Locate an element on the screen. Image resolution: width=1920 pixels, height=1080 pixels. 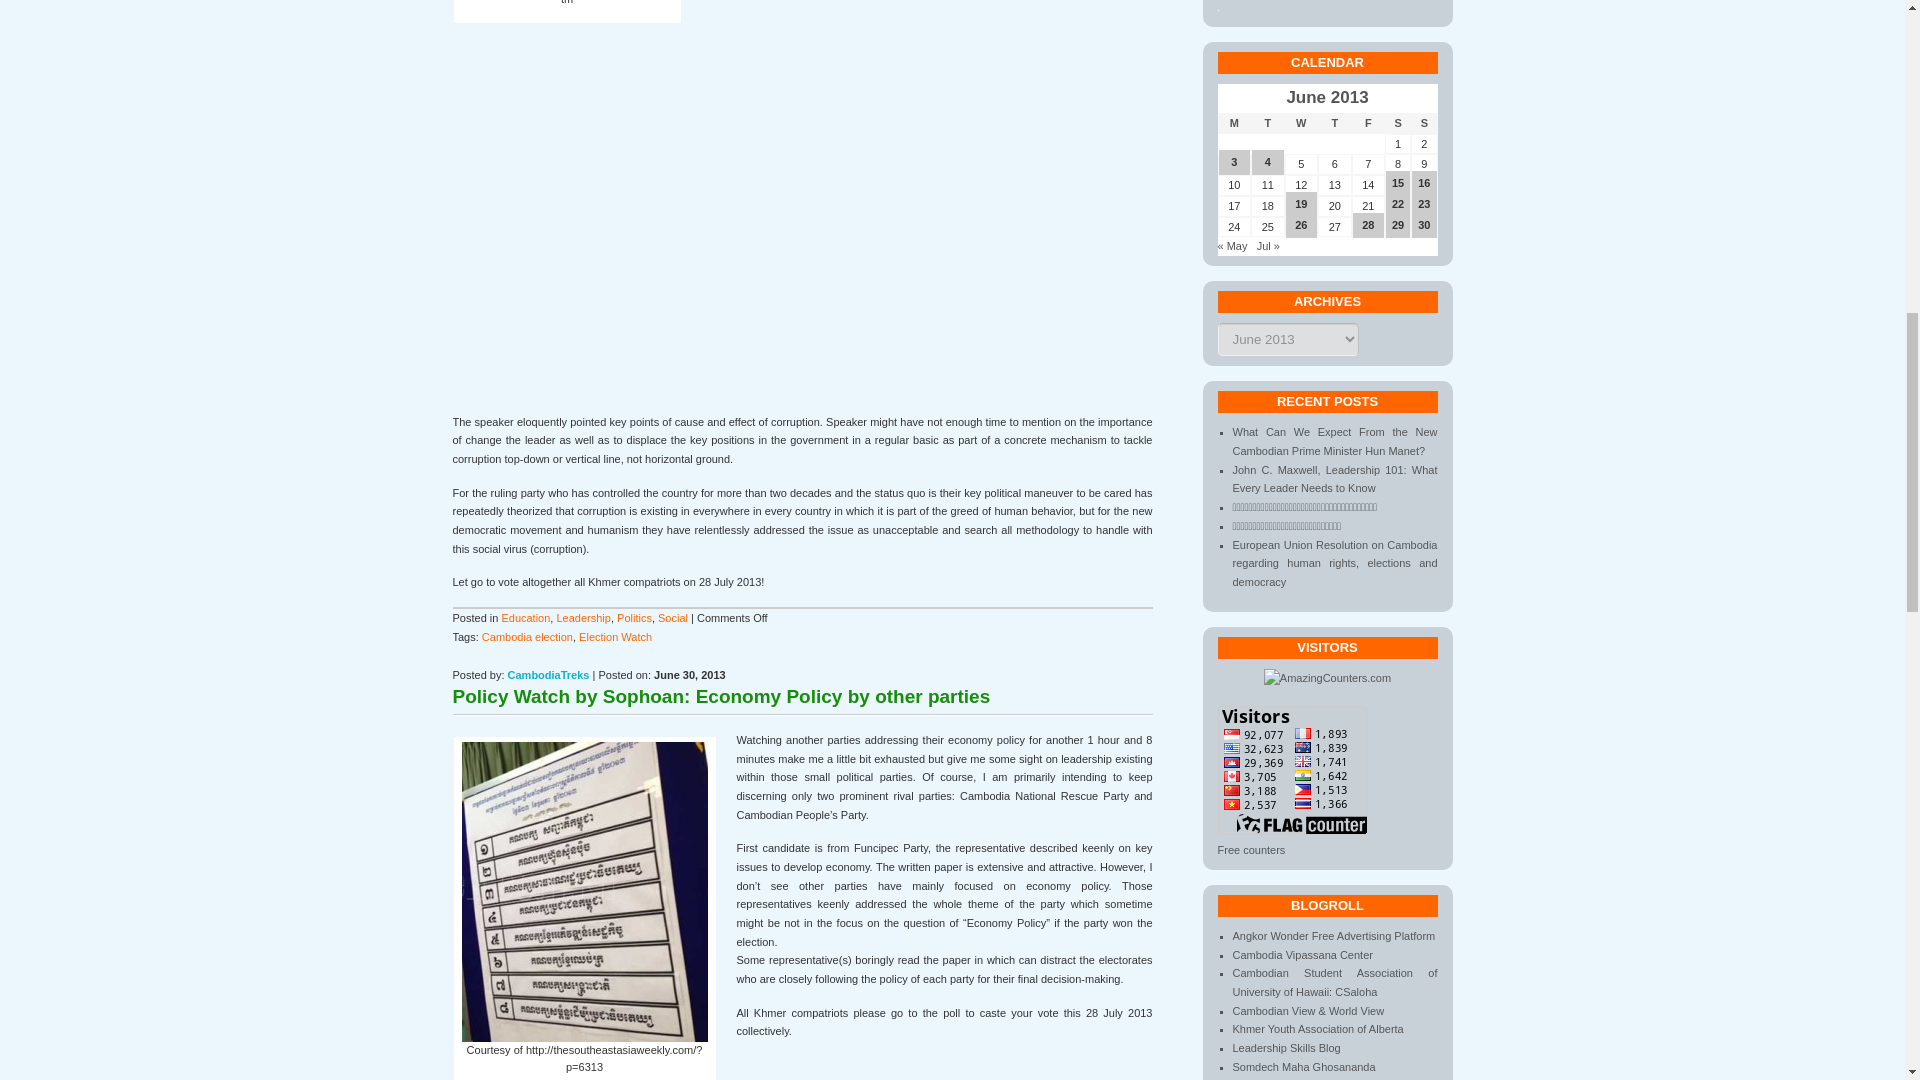
Saturday is located at coordinates (1398, 123).